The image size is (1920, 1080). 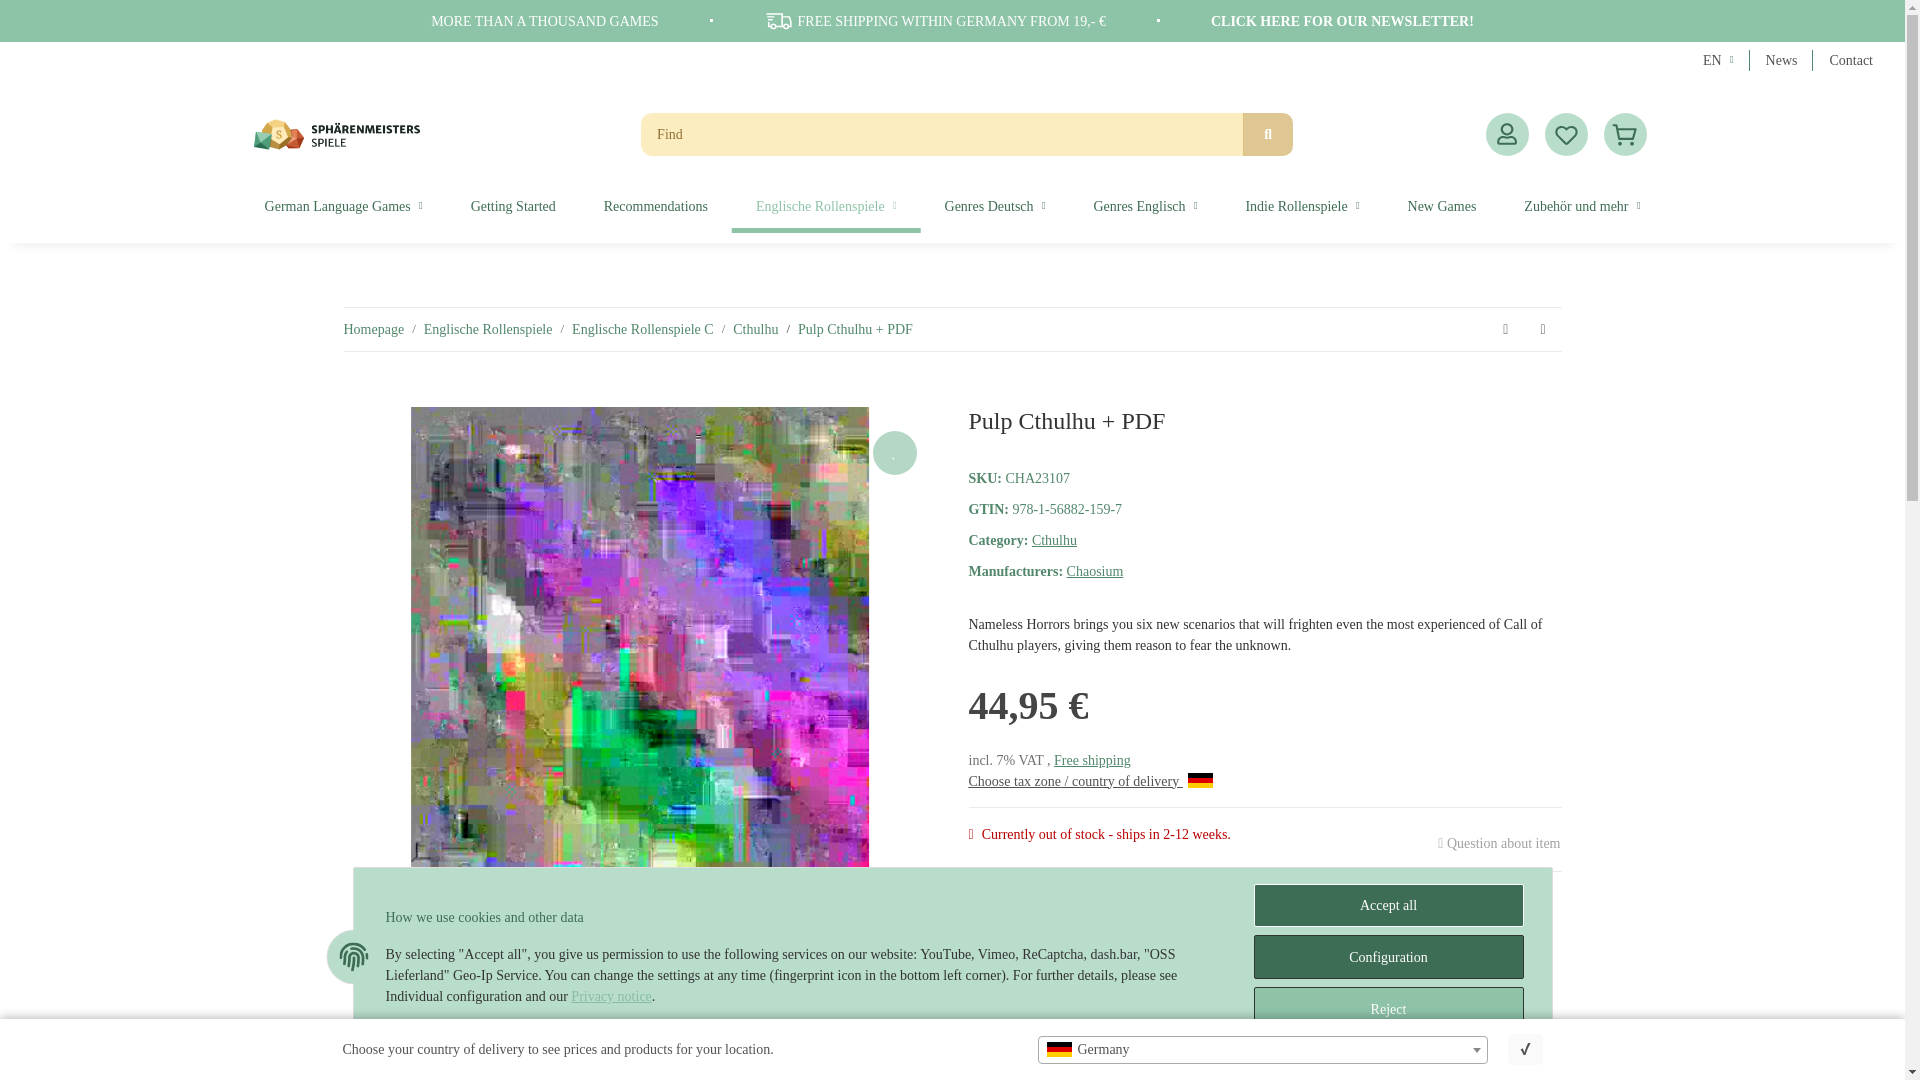 I want to click on CLICK HERE FOR OUR NEWSLETTER!, so click(x=1342, y=22).